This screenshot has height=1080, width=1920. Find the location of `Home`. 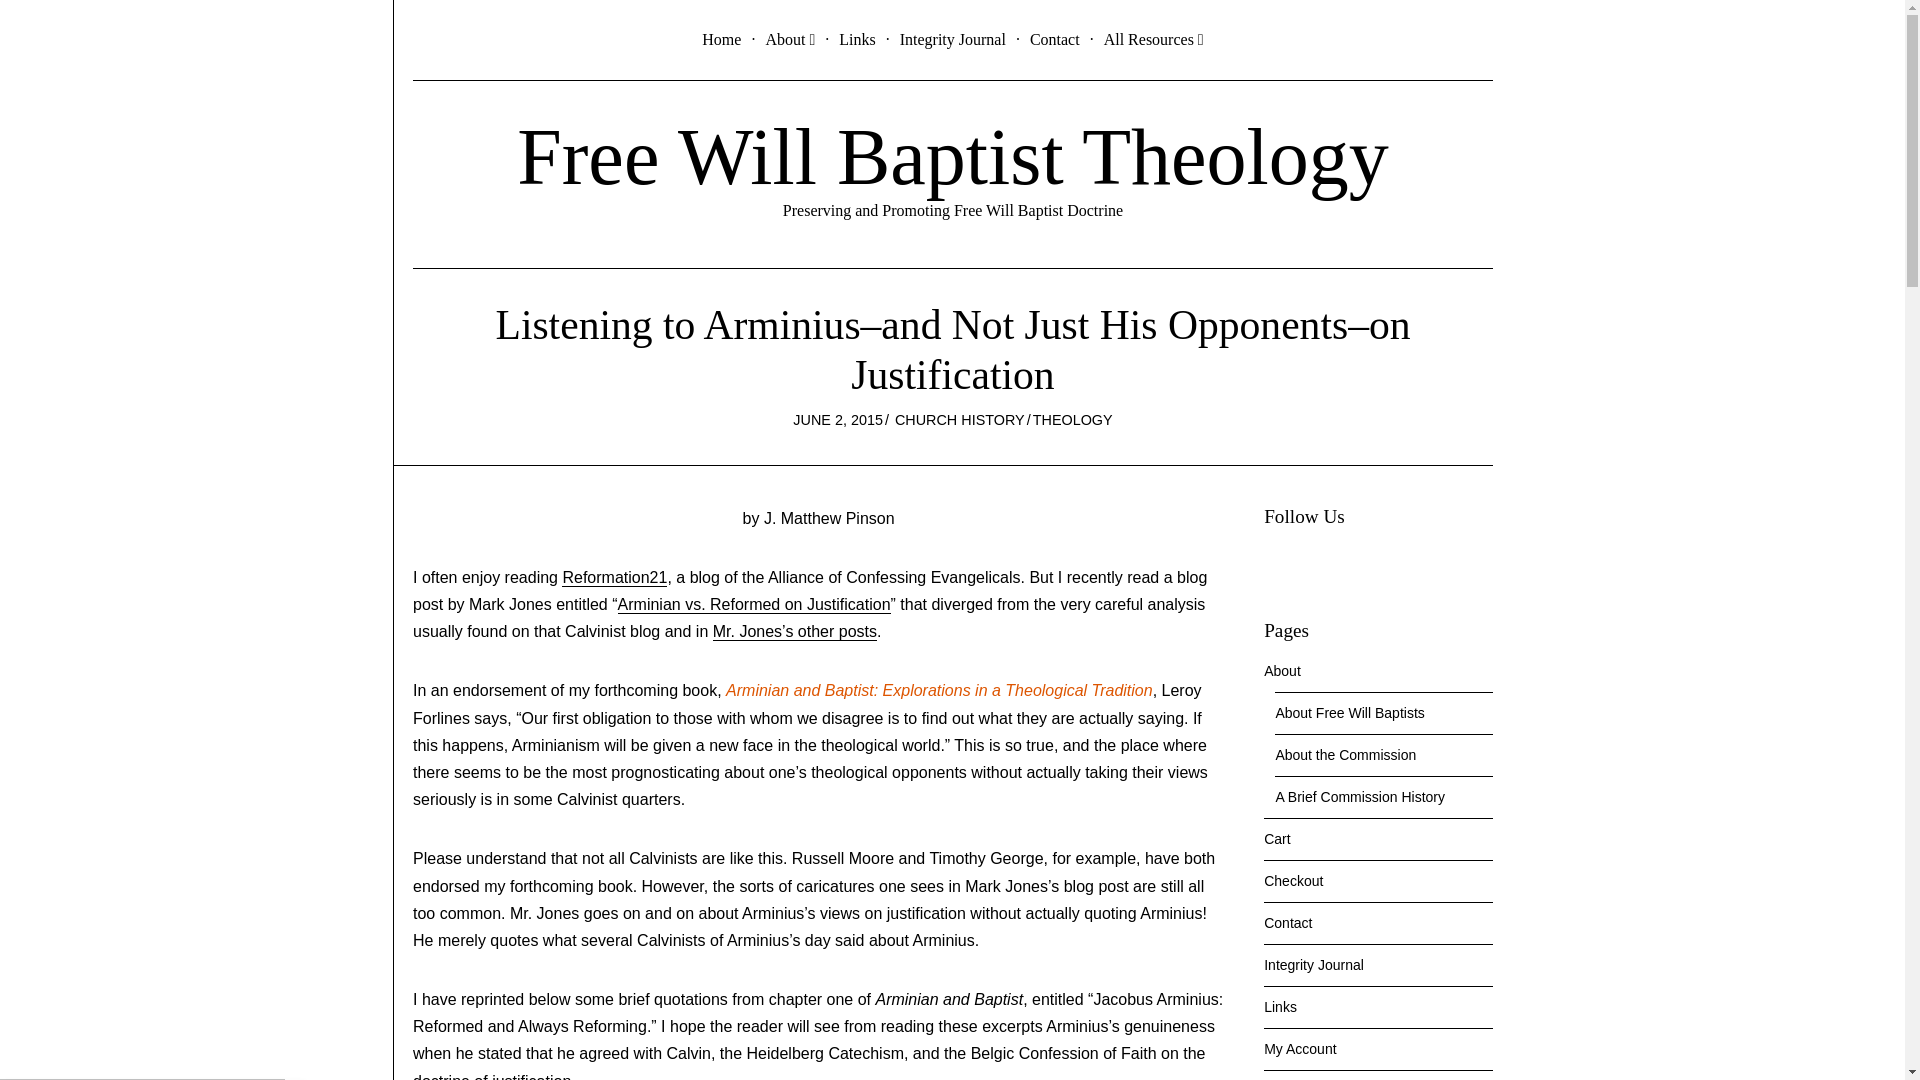

Home is located at coordinates (722, 39).